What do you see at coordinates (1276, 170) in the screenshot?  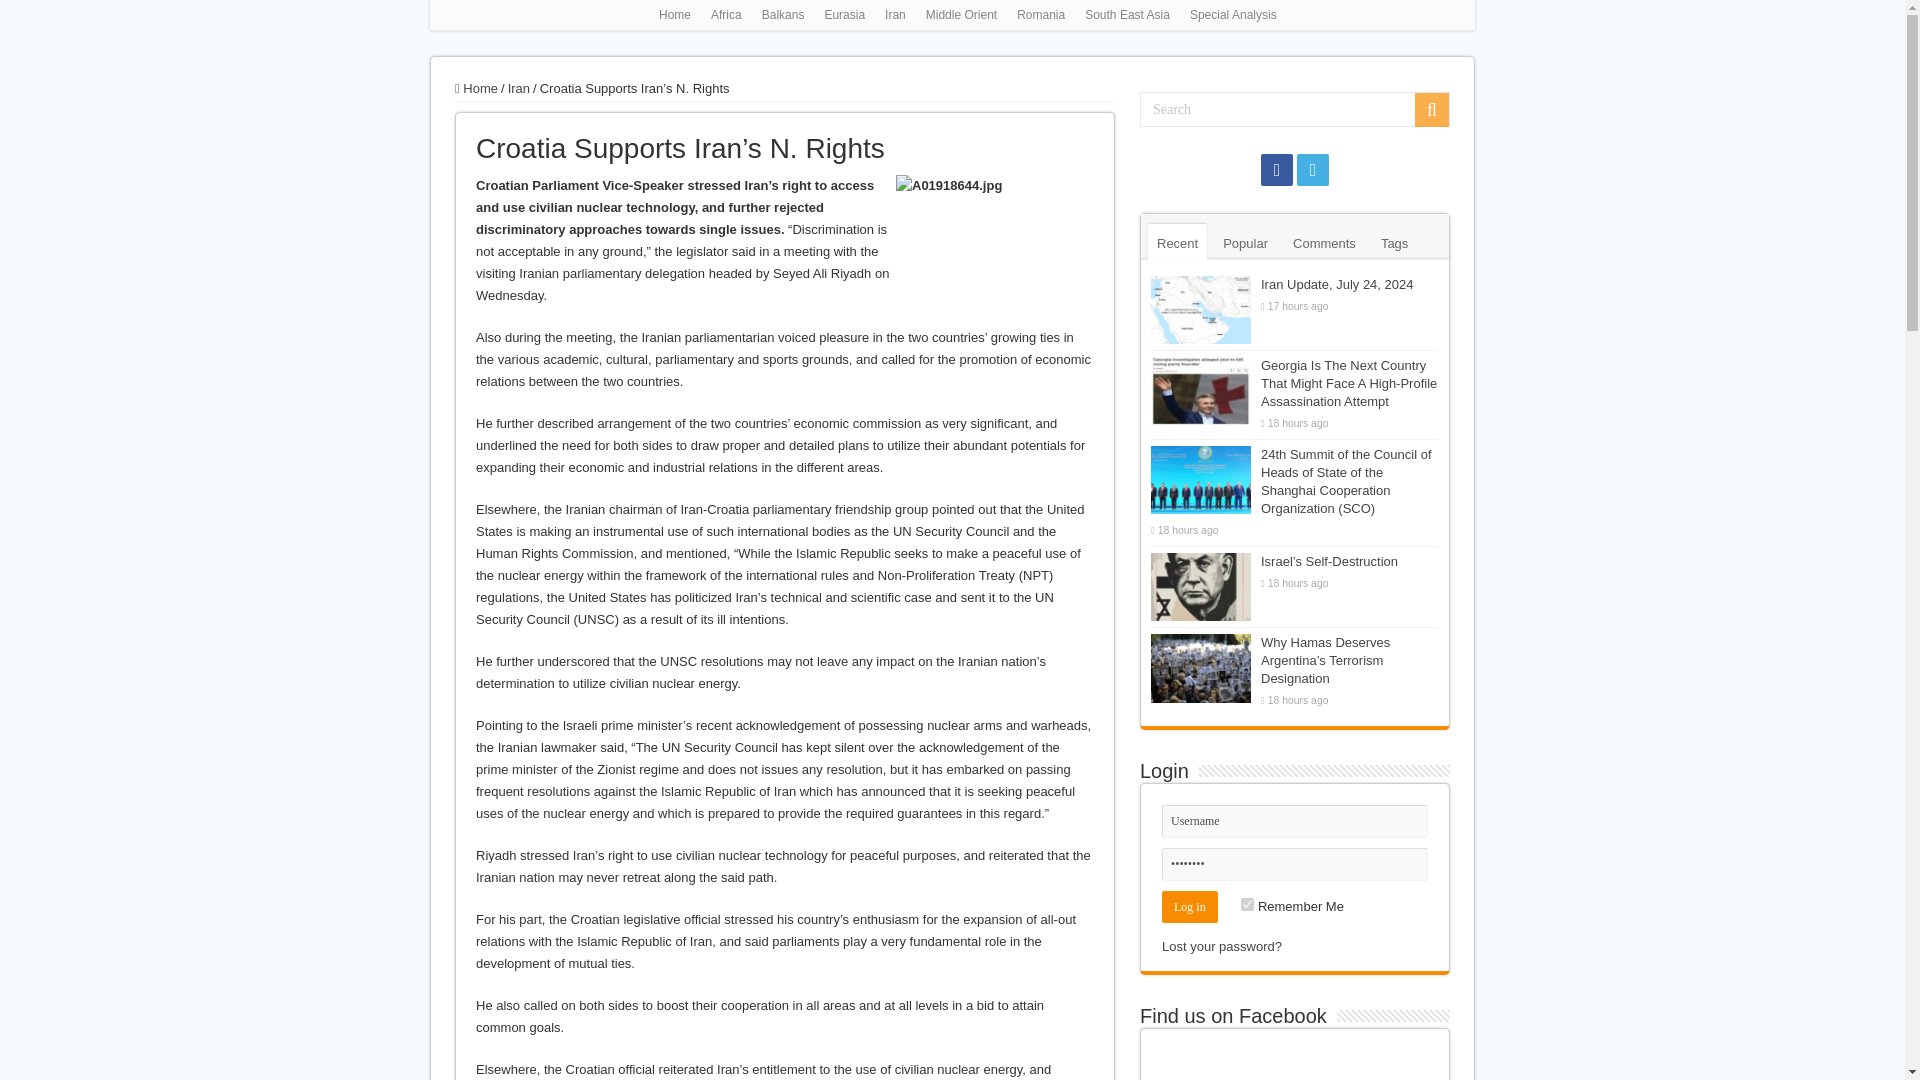 I see `Facebook` at bounding box center [1276, 170].